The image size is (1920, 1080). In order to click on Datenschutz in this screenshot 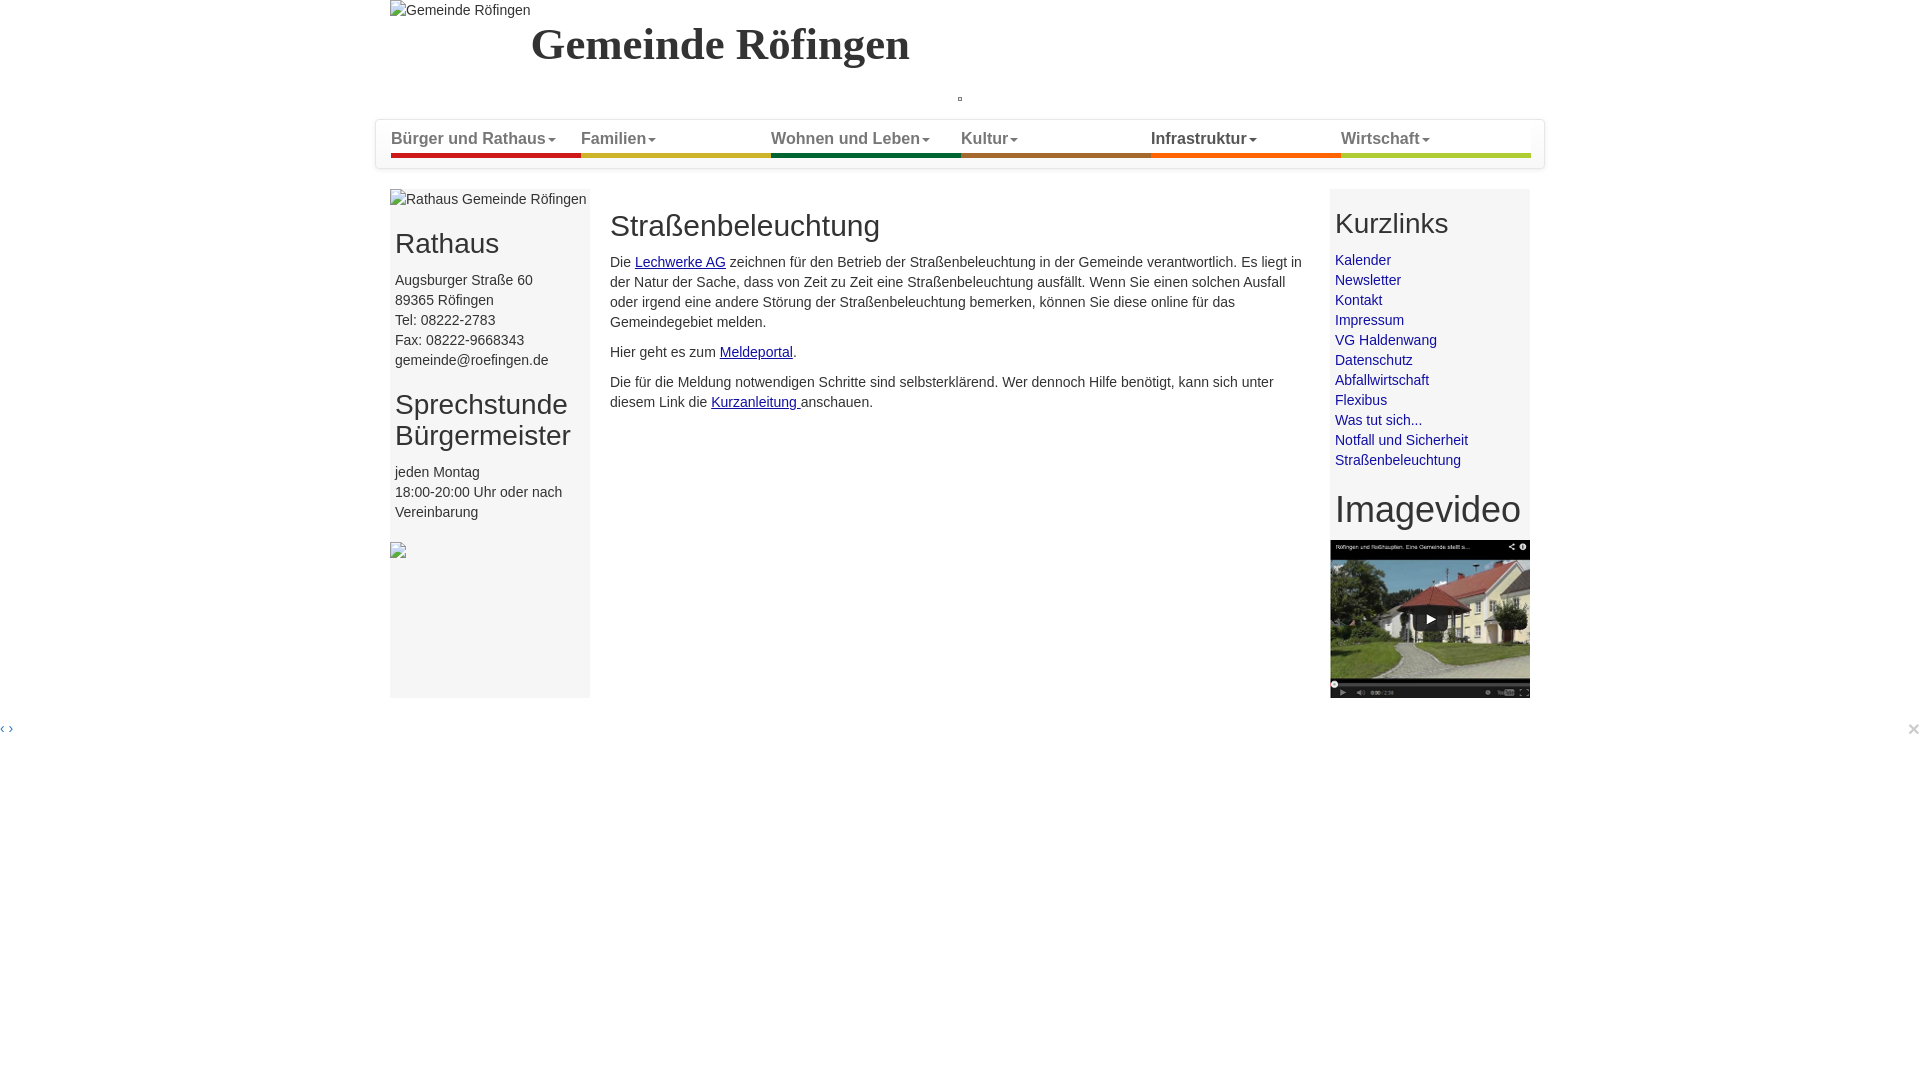, I will do `click(1374, 360)`.